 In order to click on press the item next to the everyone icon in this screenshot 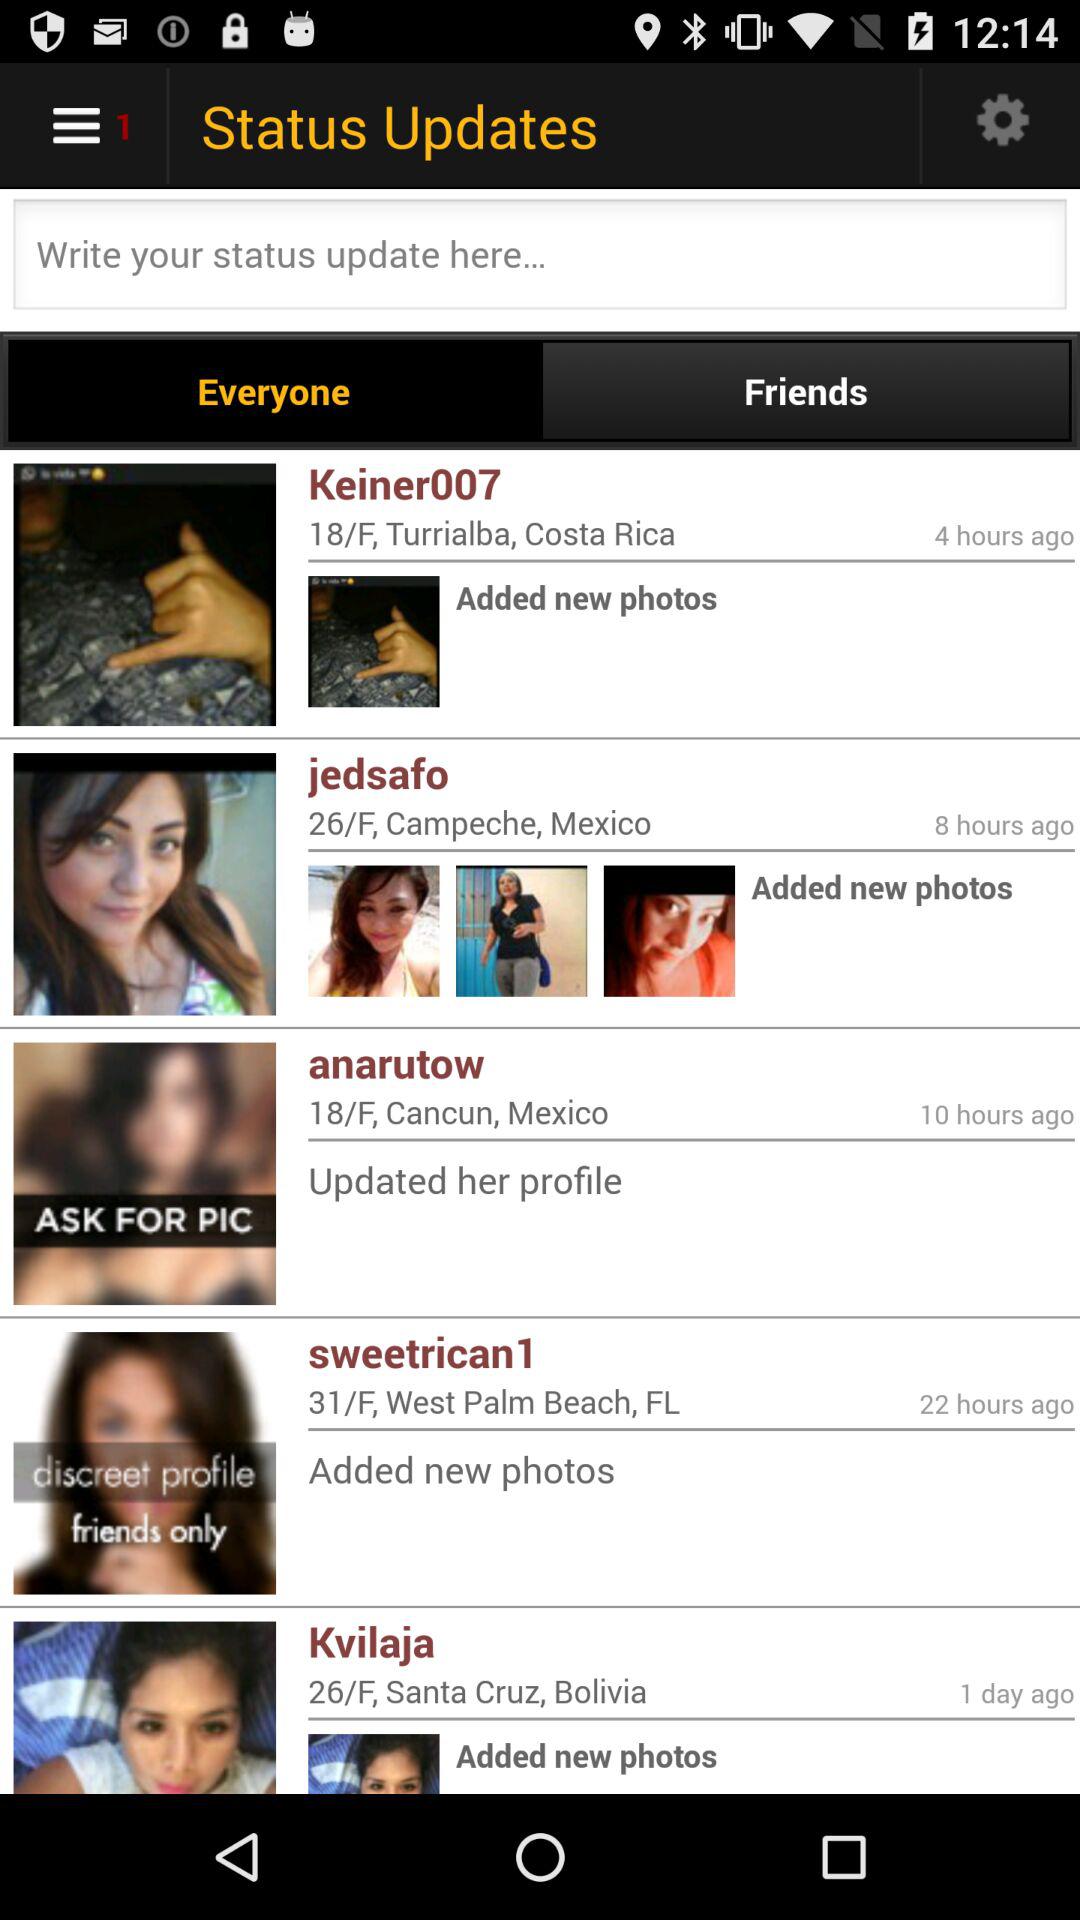, I will do `click(806, 390)`.